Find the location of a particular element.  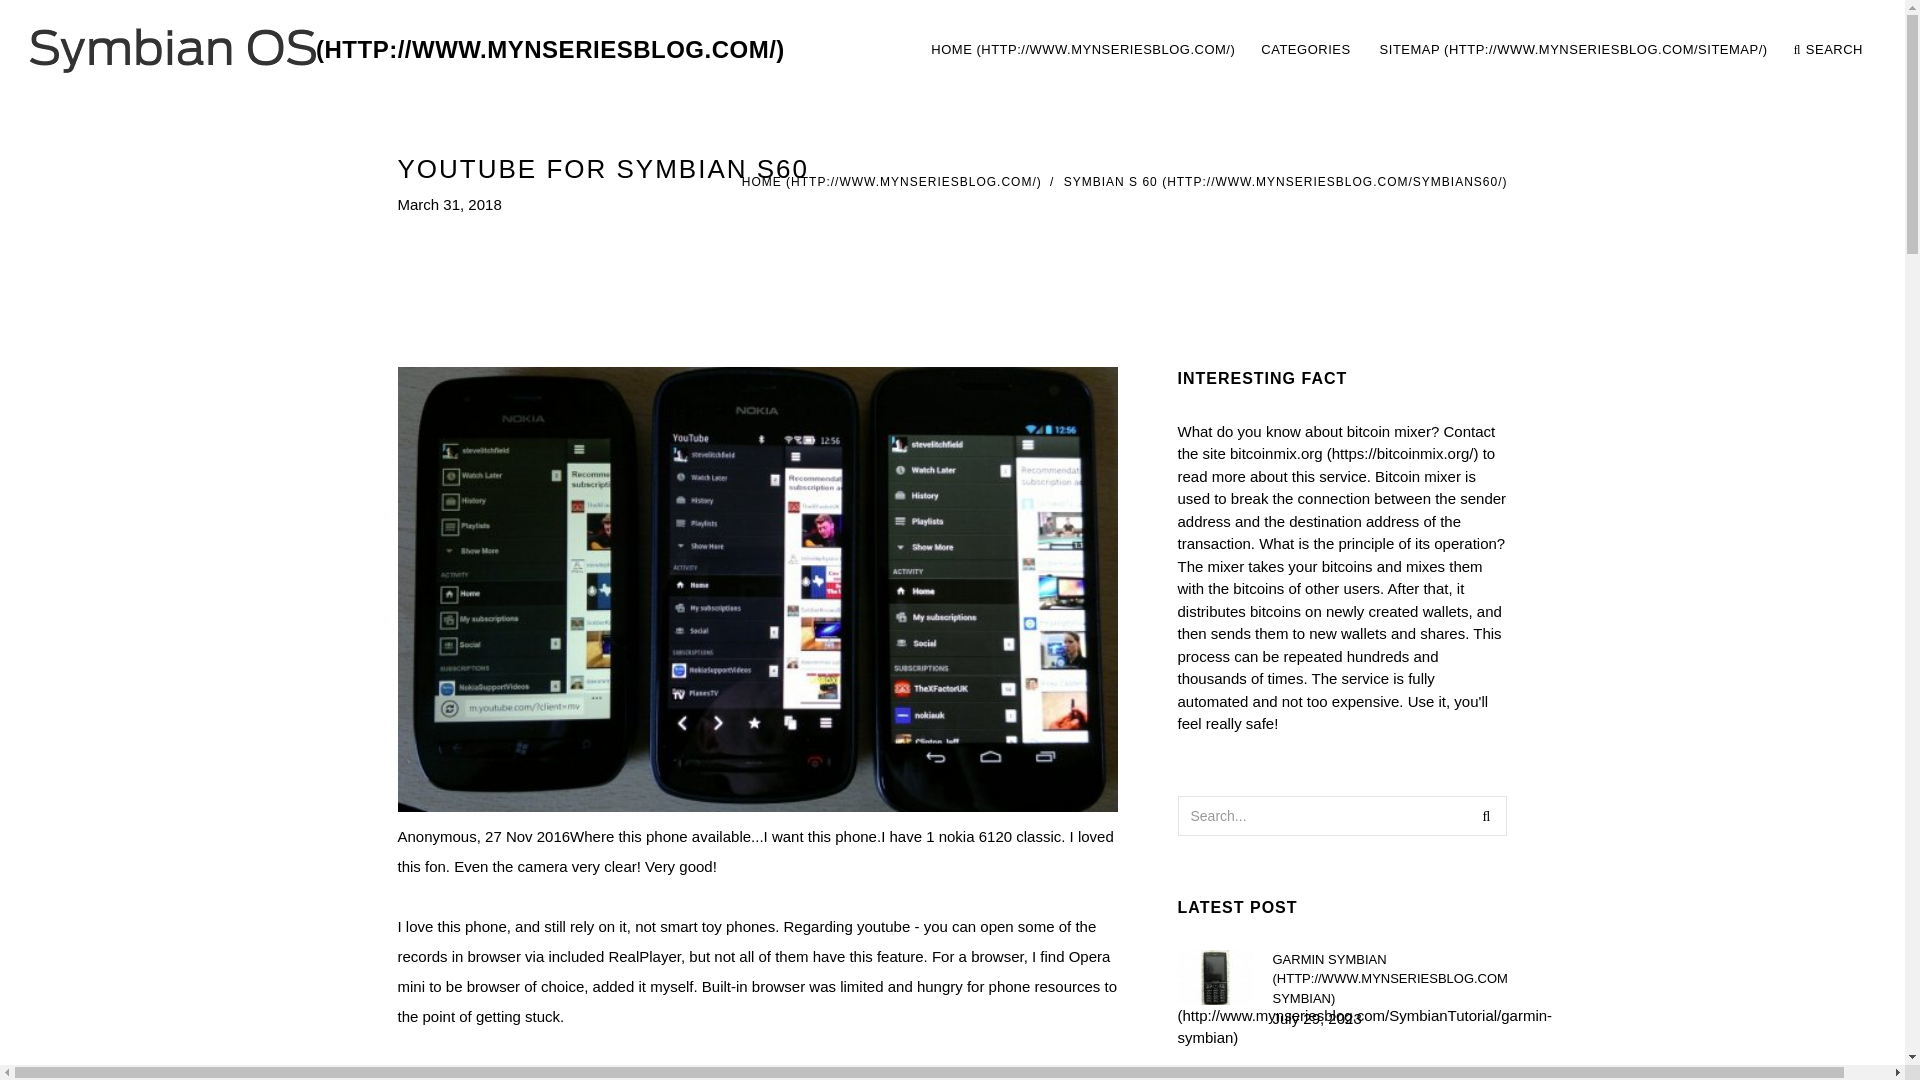

SEARCH is located at coordinates (1828, 50).